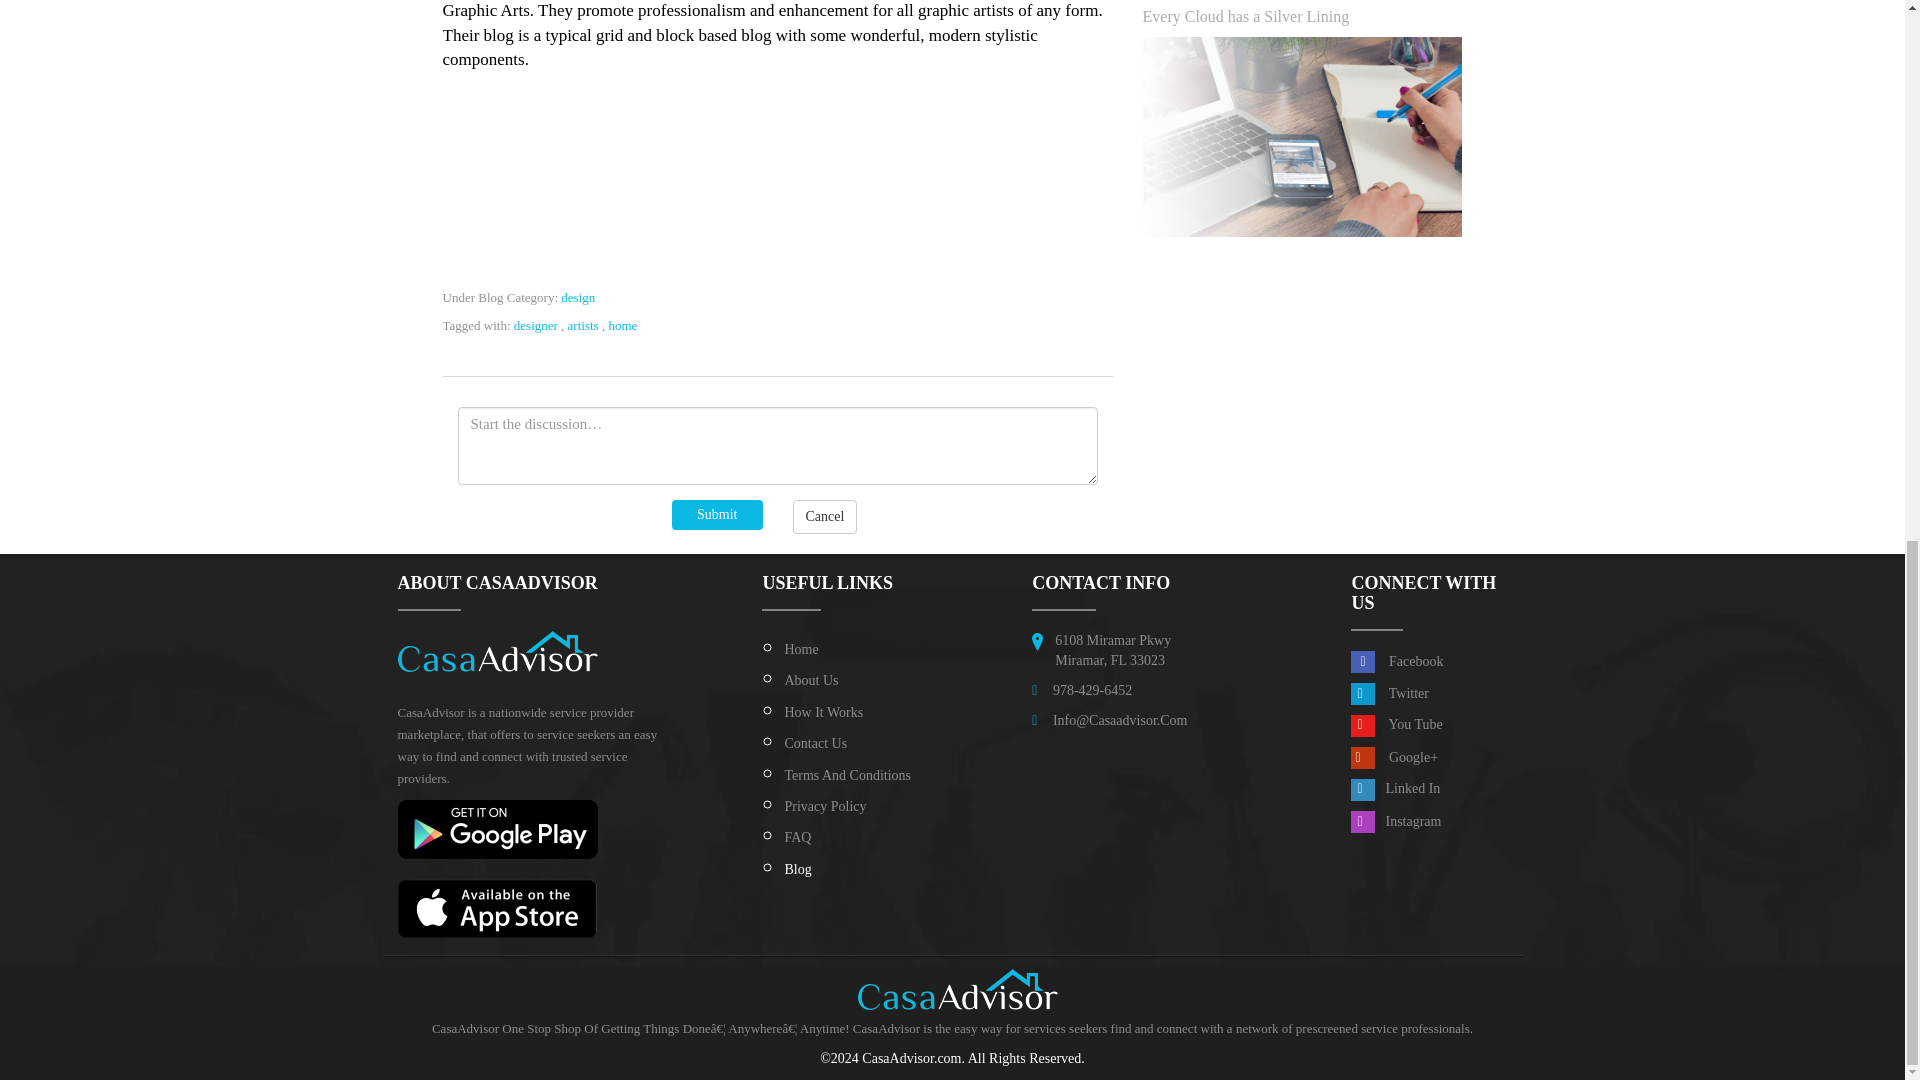 The width and height of the screenshot is (1920, 1080). What do you see at coordinates (814, 742) in the screenshot?
I see `Contact Us` at bounding box center [814, 742].